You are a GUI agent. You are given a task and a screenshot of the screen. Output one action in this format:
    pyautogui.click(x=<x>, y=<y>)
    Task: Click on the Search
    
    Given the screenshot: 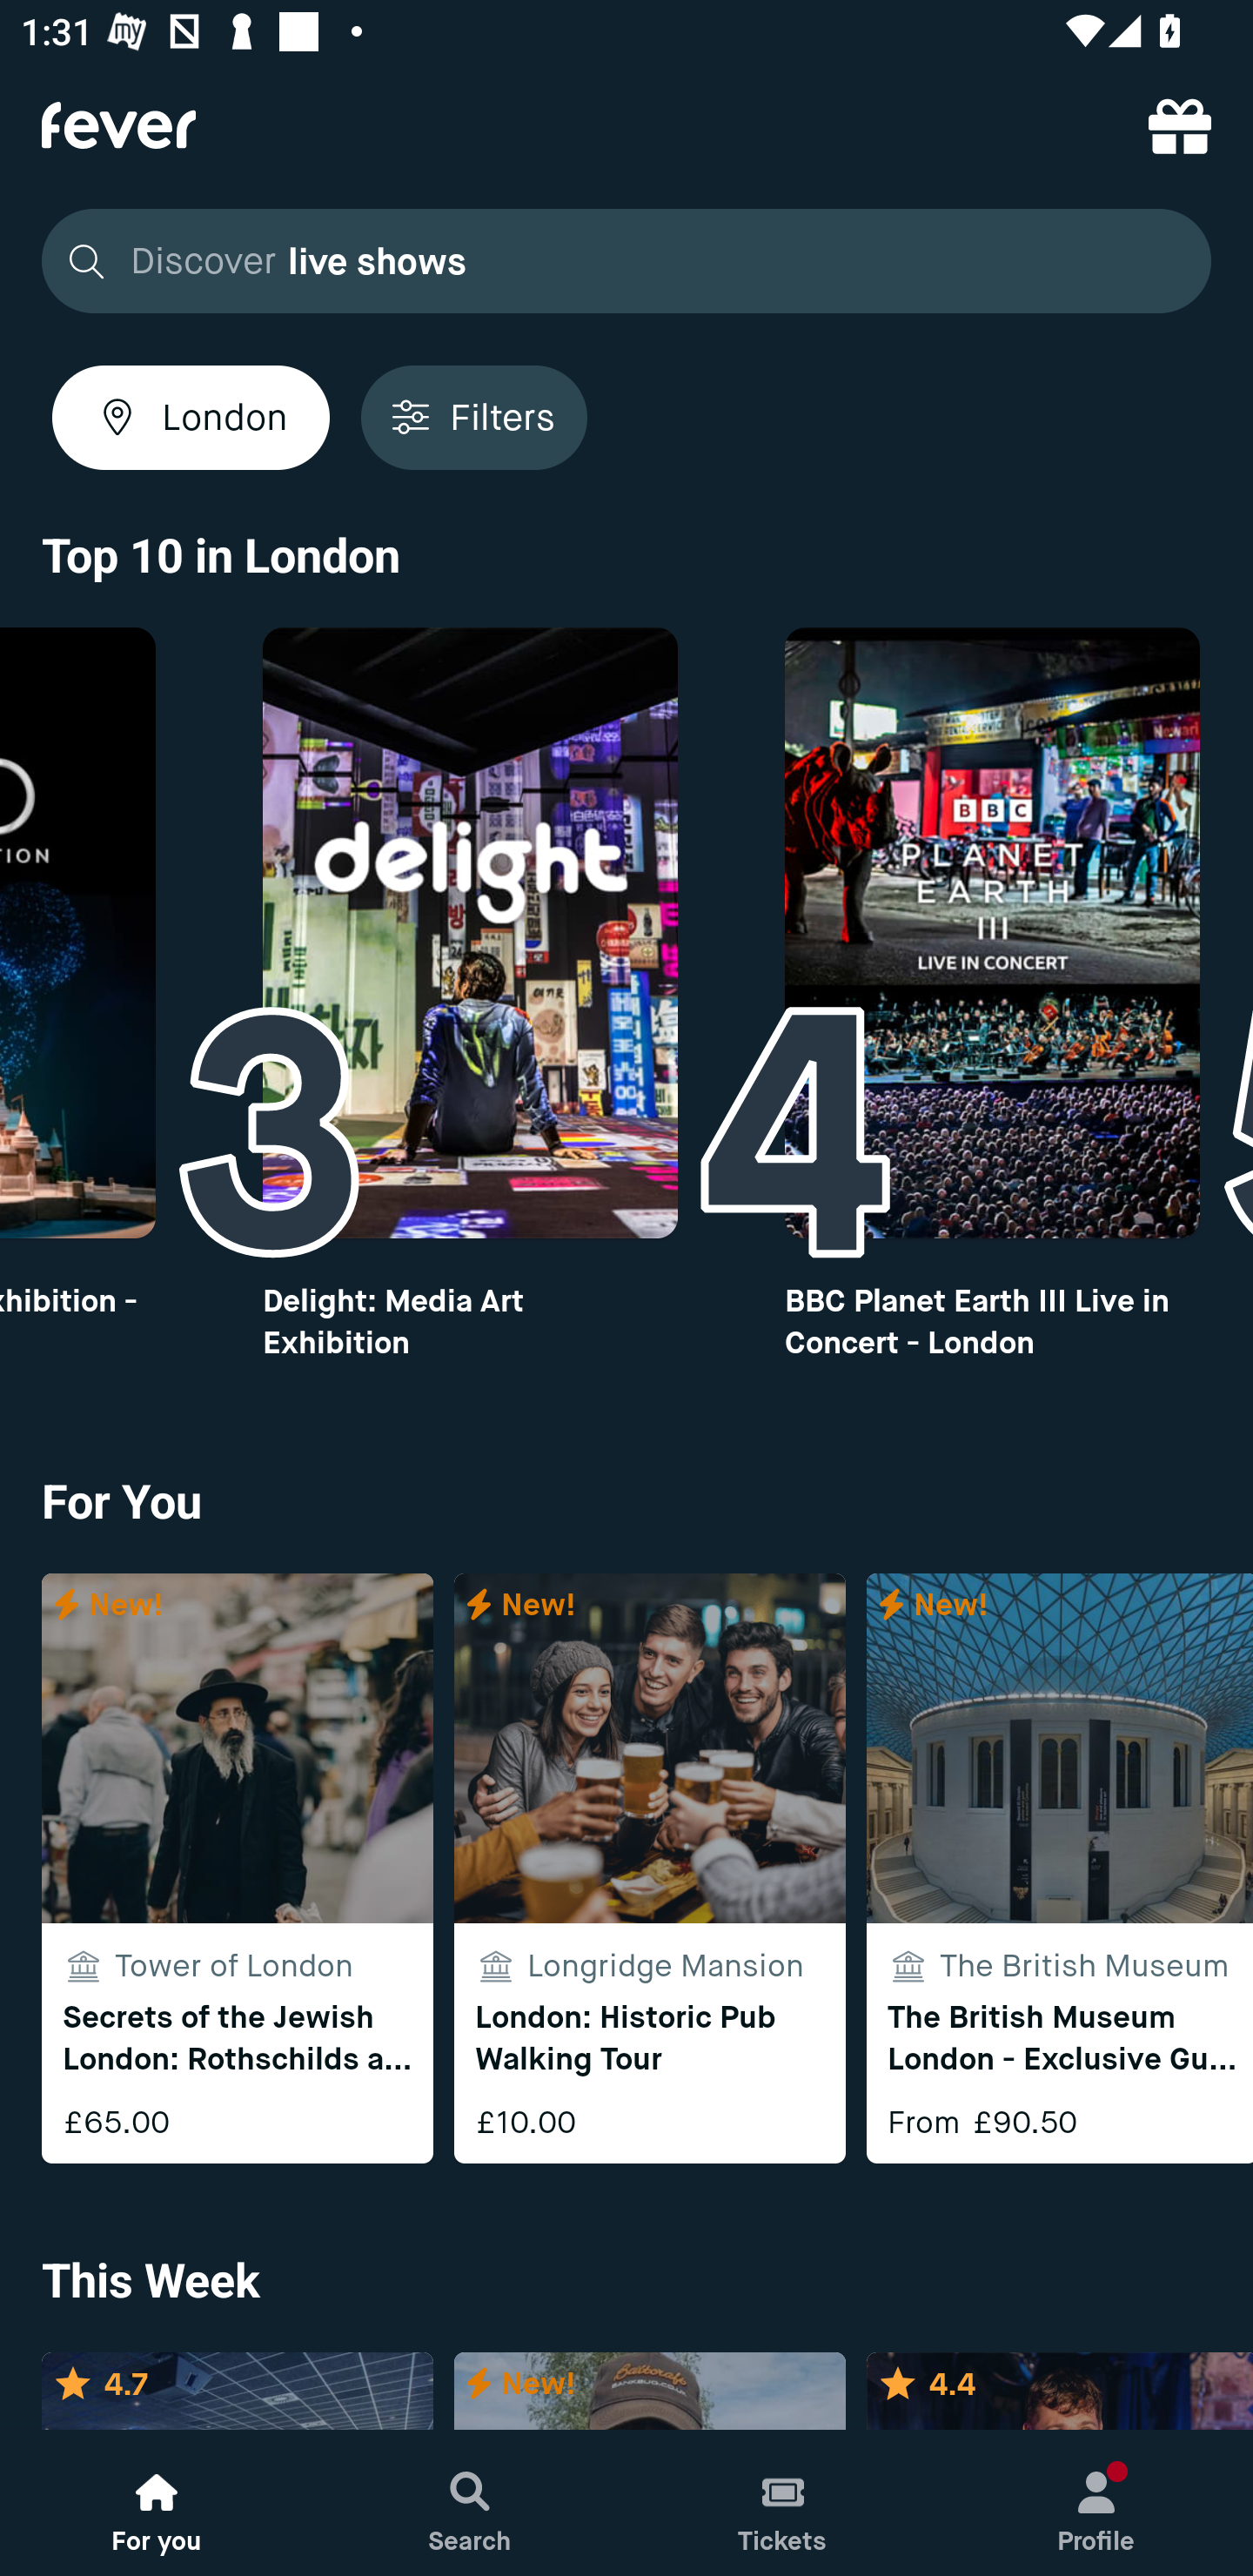 What is the action you would take?
    pyautogui.click(x=470, y=2503)
    